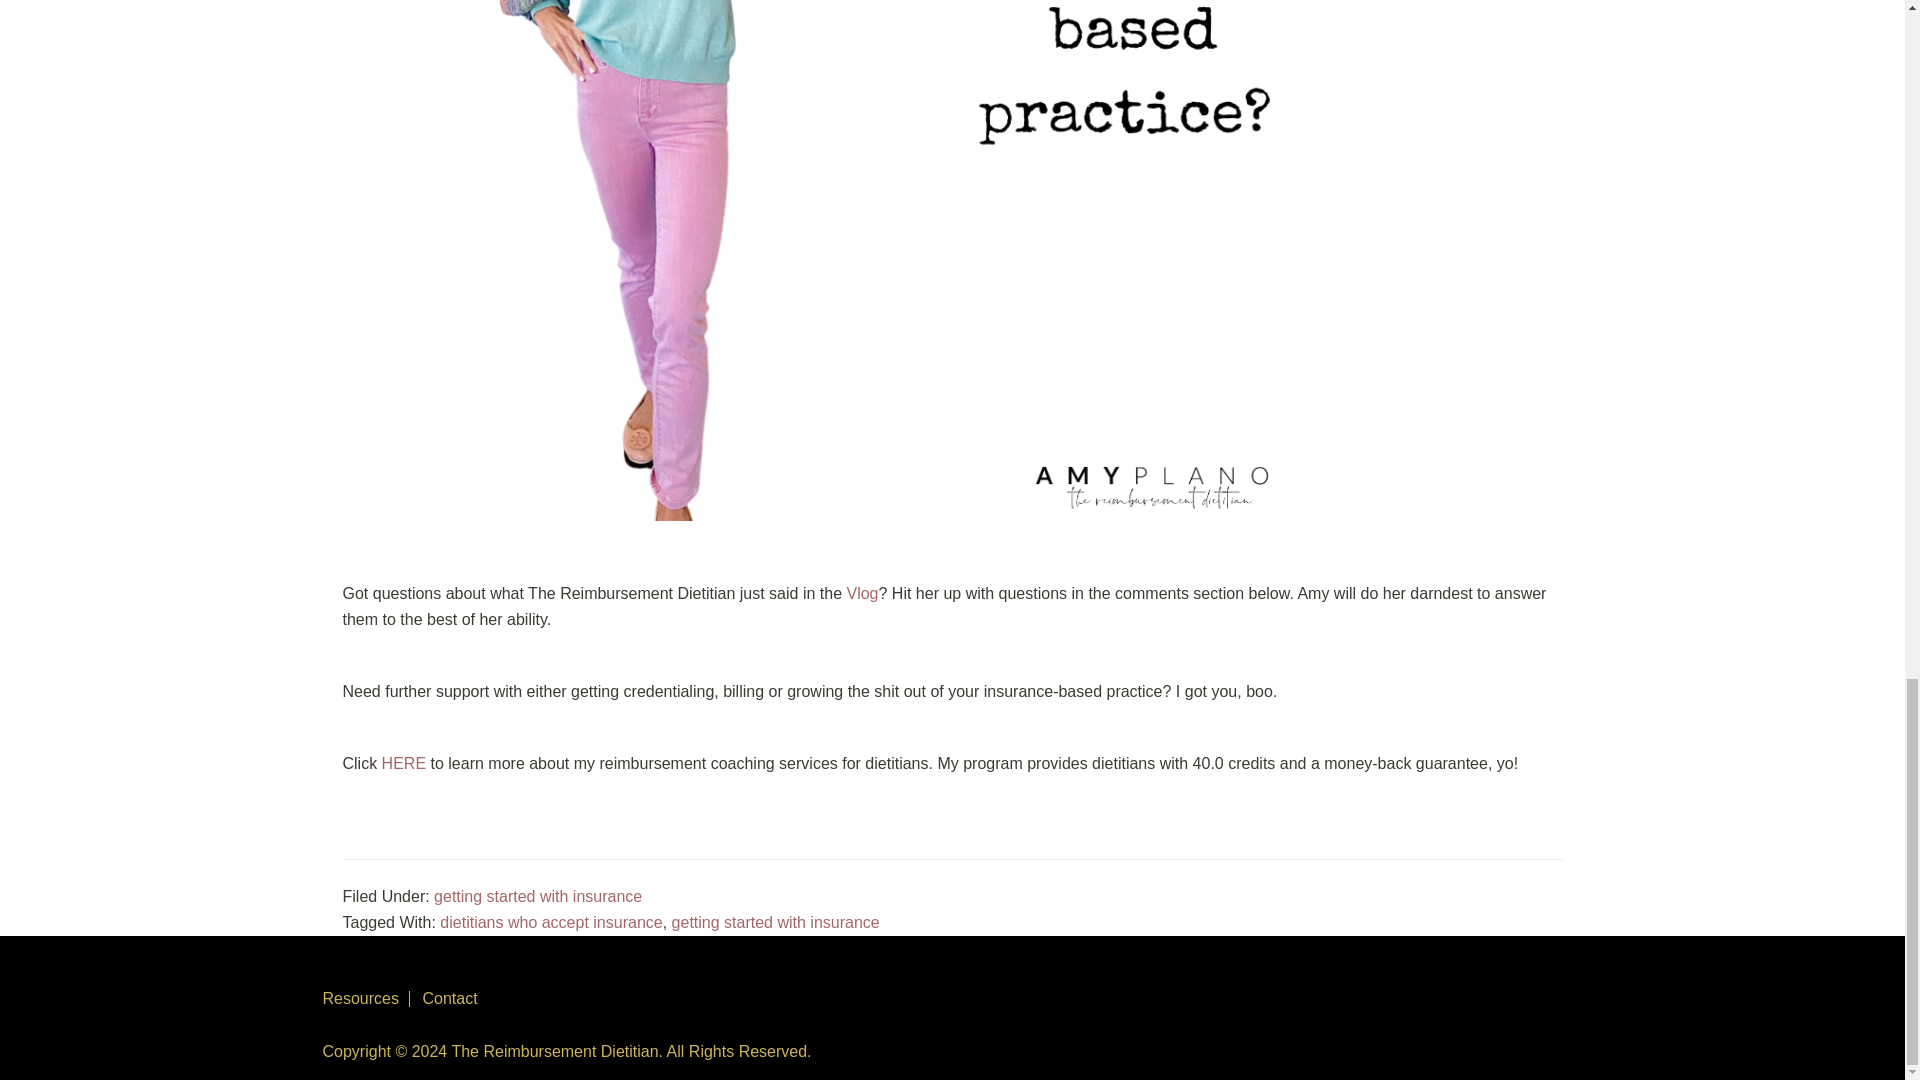  What do you see at coordinates (776, 922) in the screenshot?
I see `getting started with insurance` at bounding box center [776, 922].